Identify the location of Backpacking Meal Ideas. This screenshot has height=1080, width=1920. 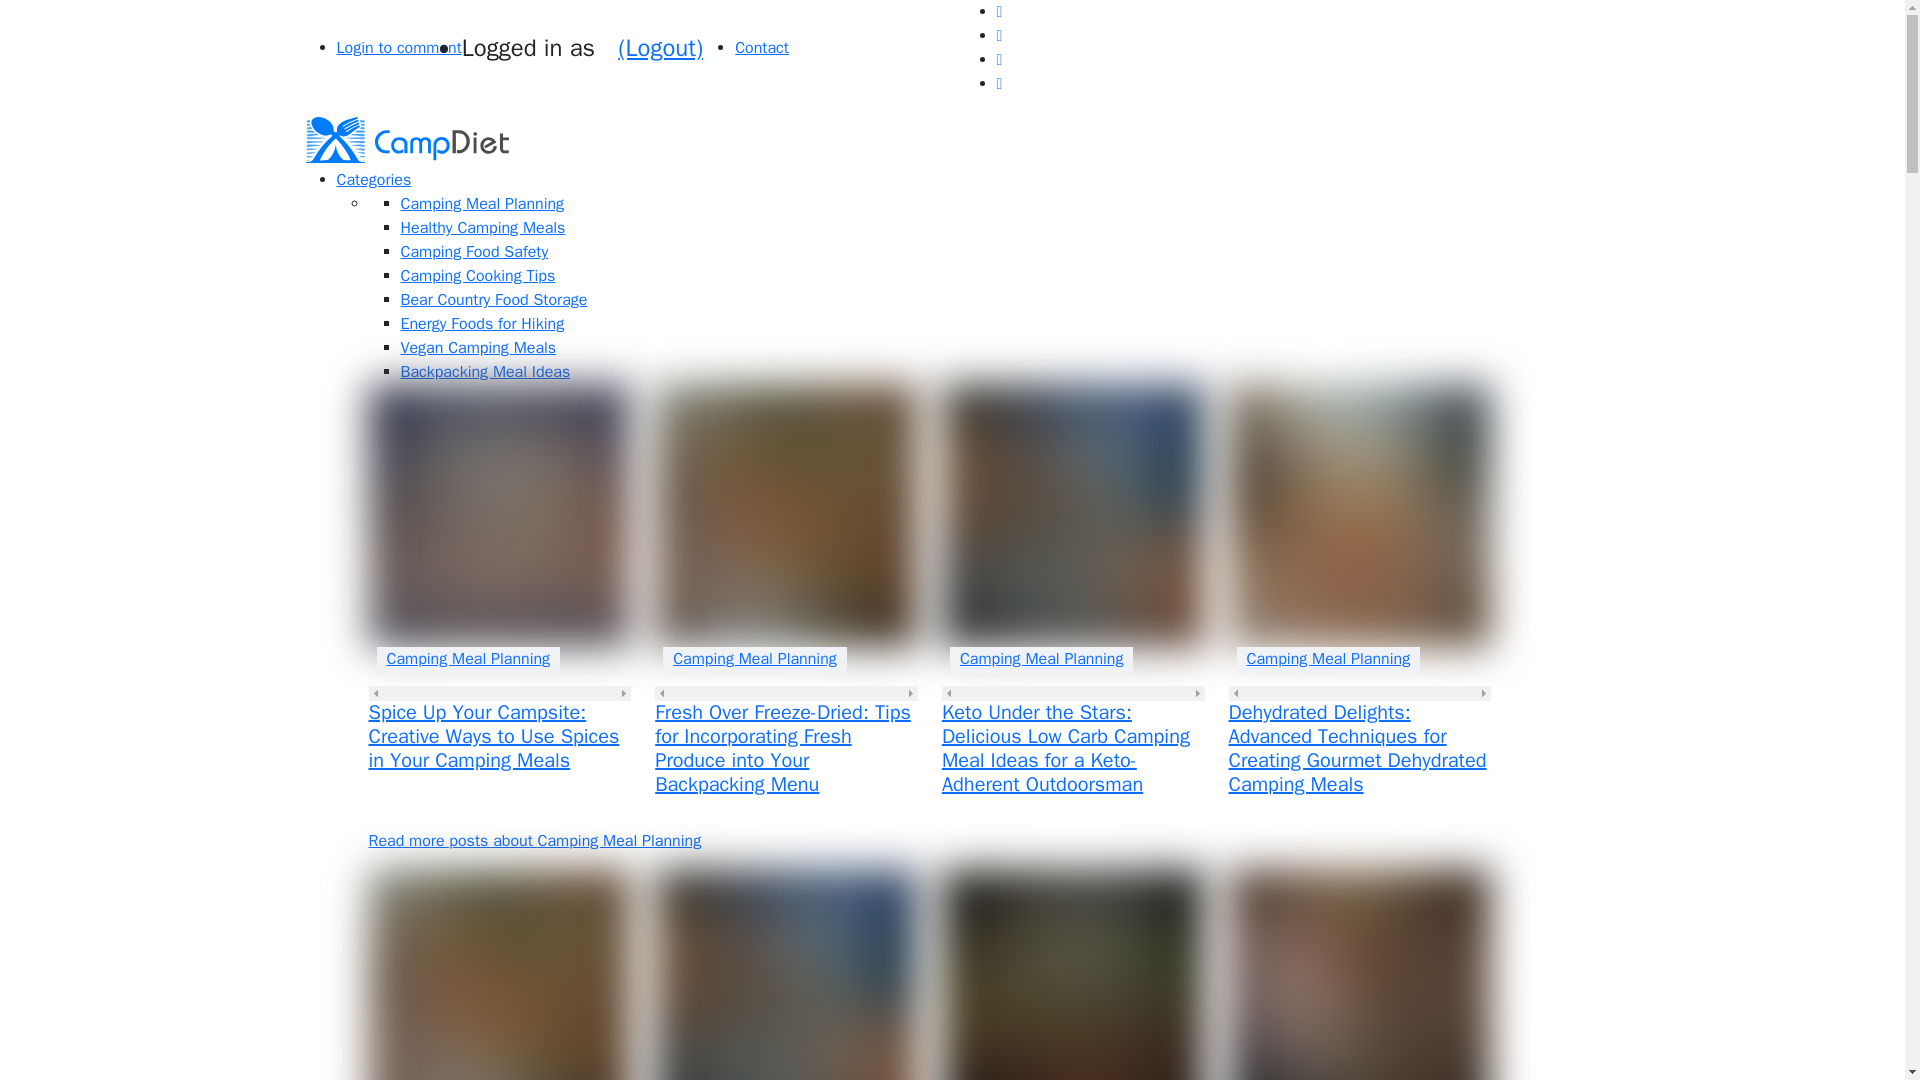
(484, 372).